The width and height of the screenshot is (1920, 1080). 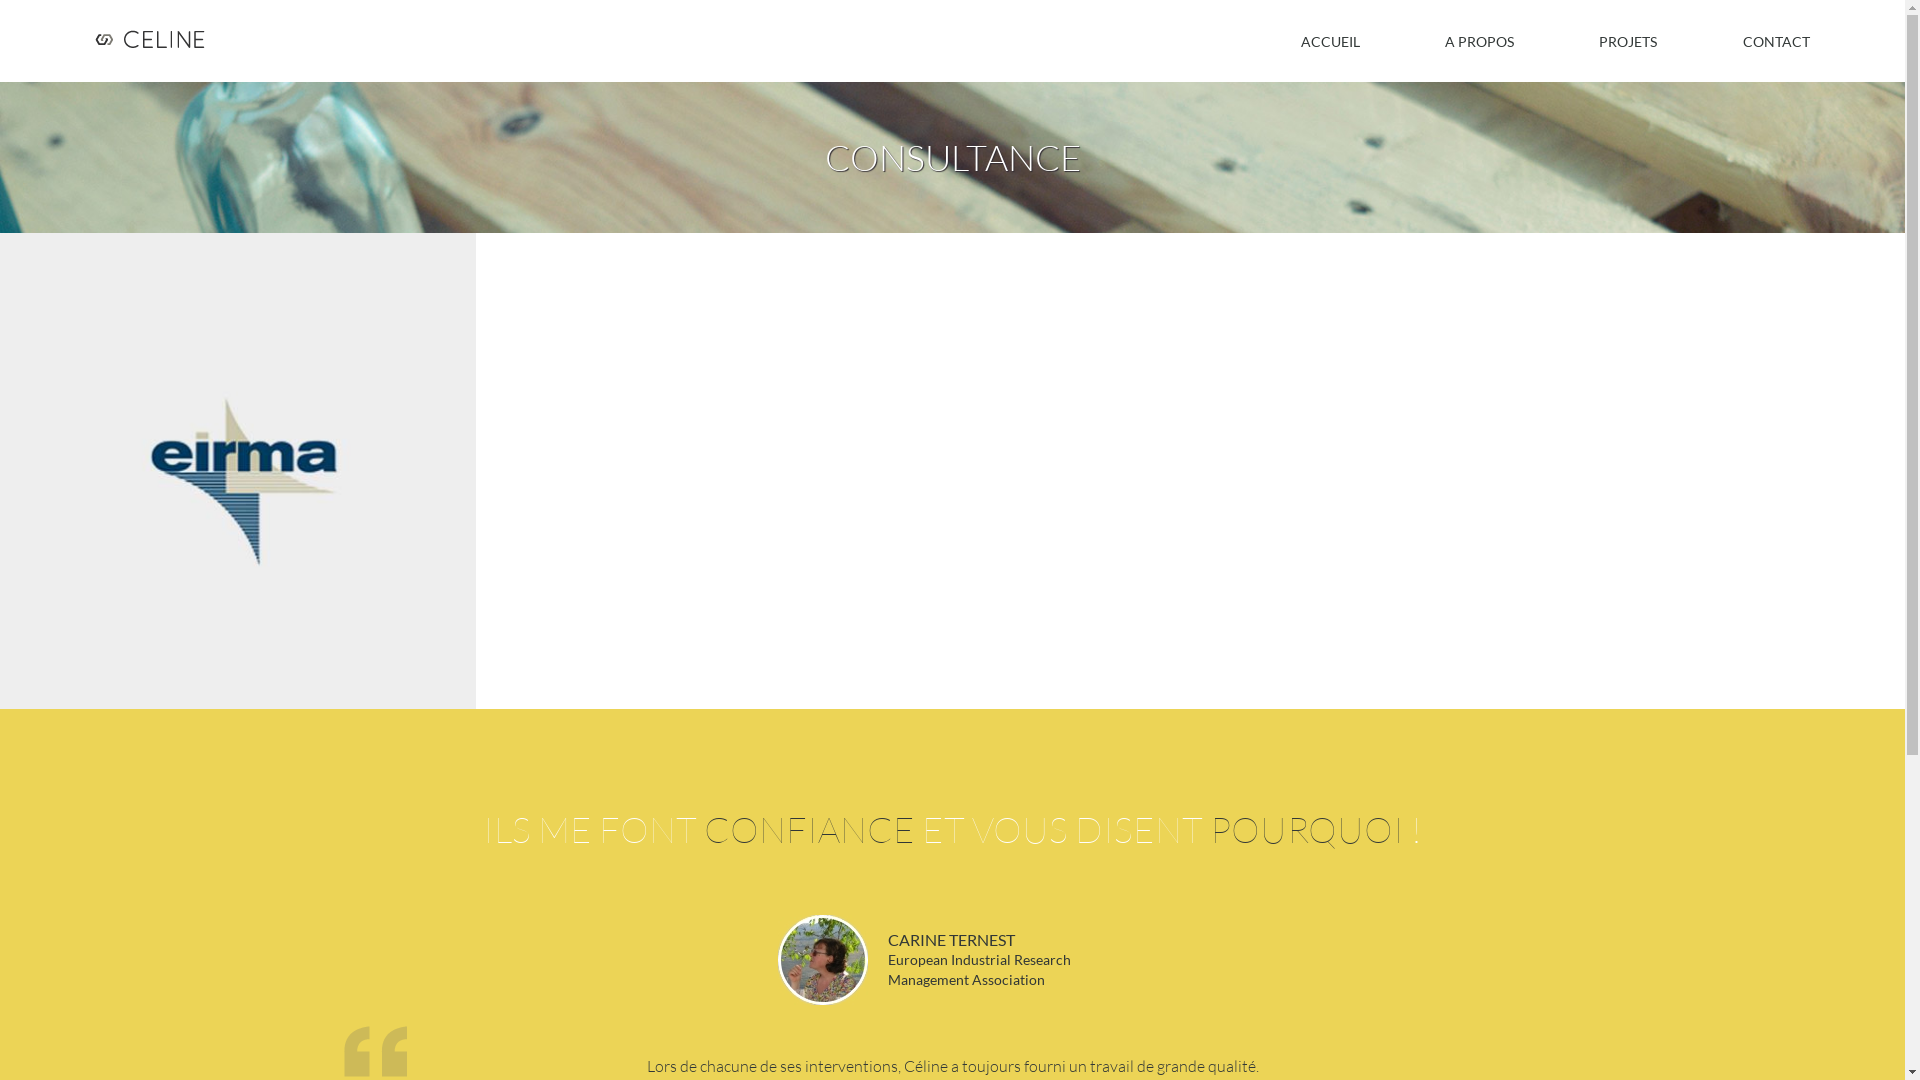 I want to click on European Industrial Research Management Association, so click(x=980, y=970).